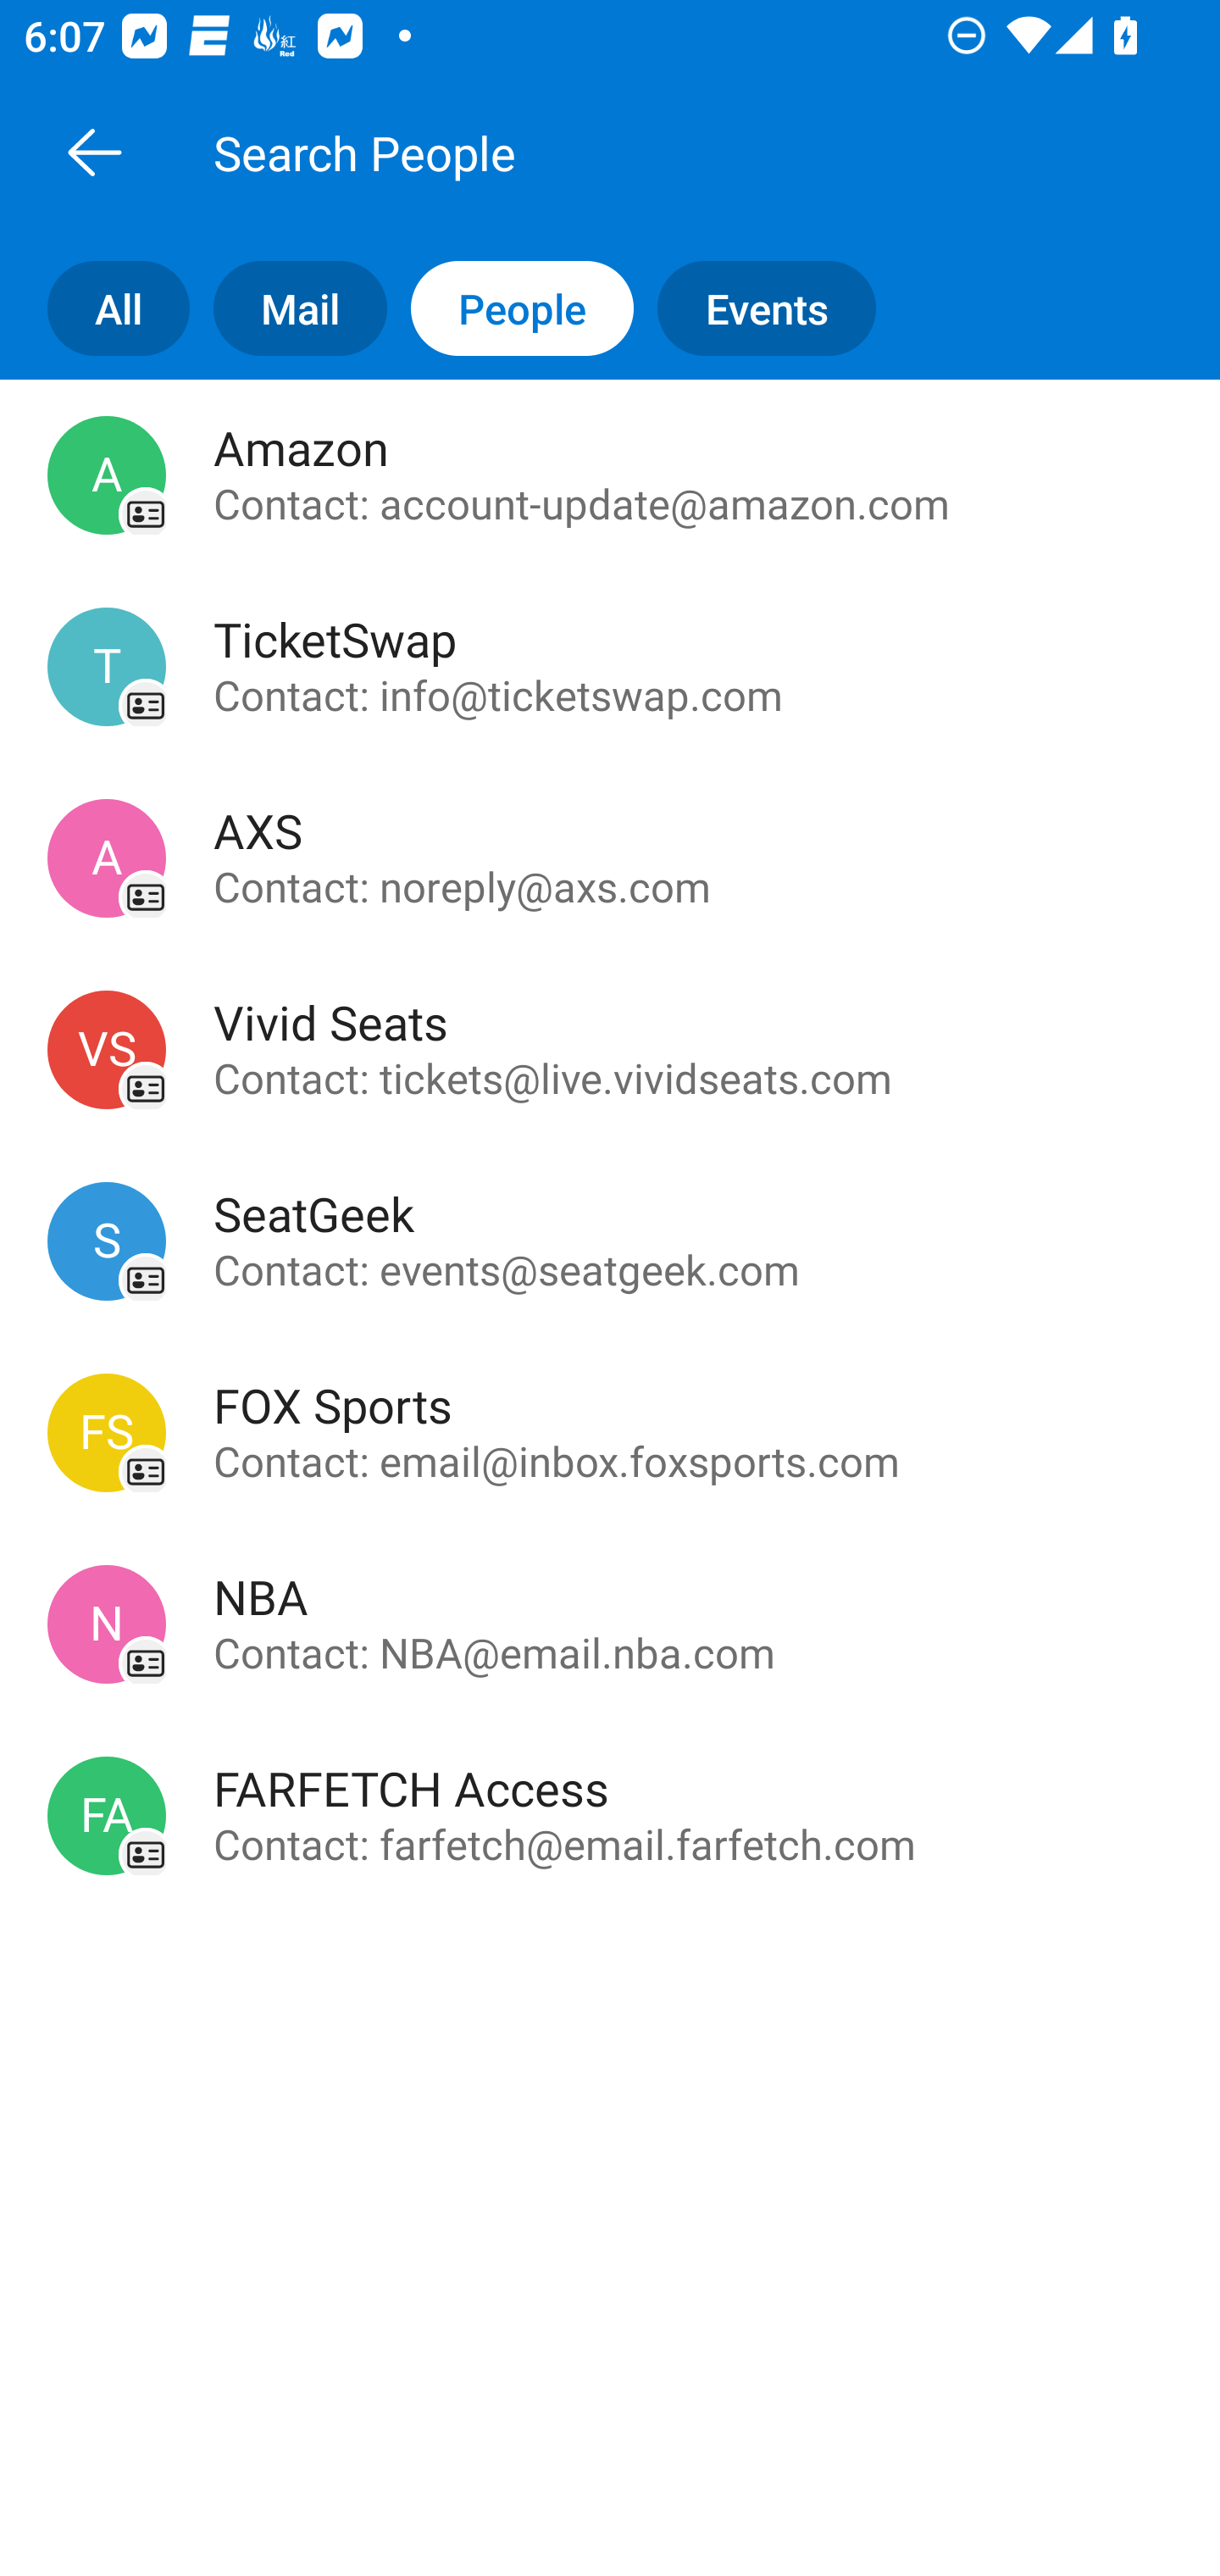 The width and height of the screenshot is (1220, 2576). What do you see at coordinates (778, 307) in the screenshot?
I see `Events` at bounding box center [778, 307].